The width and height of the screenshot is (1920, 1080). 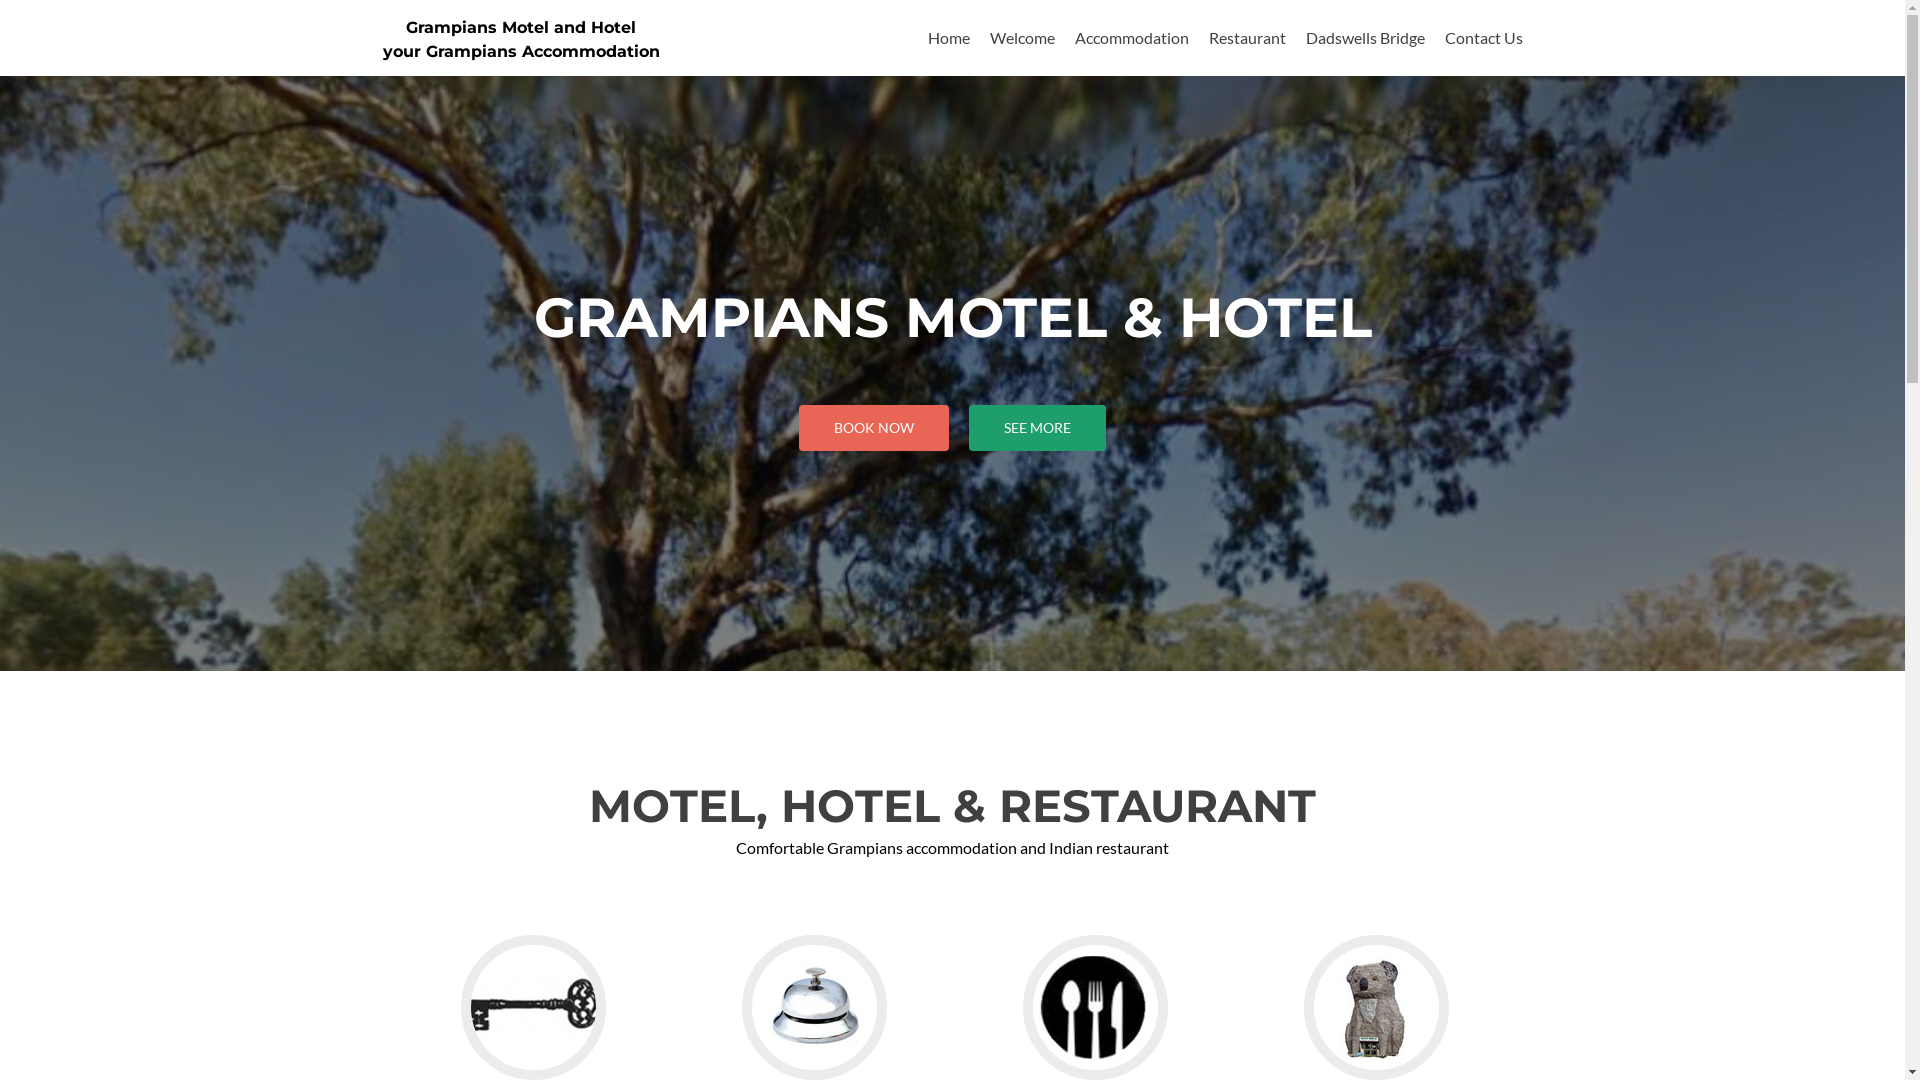 I want to click on BOOK NOW, so click(x=874, y=428).